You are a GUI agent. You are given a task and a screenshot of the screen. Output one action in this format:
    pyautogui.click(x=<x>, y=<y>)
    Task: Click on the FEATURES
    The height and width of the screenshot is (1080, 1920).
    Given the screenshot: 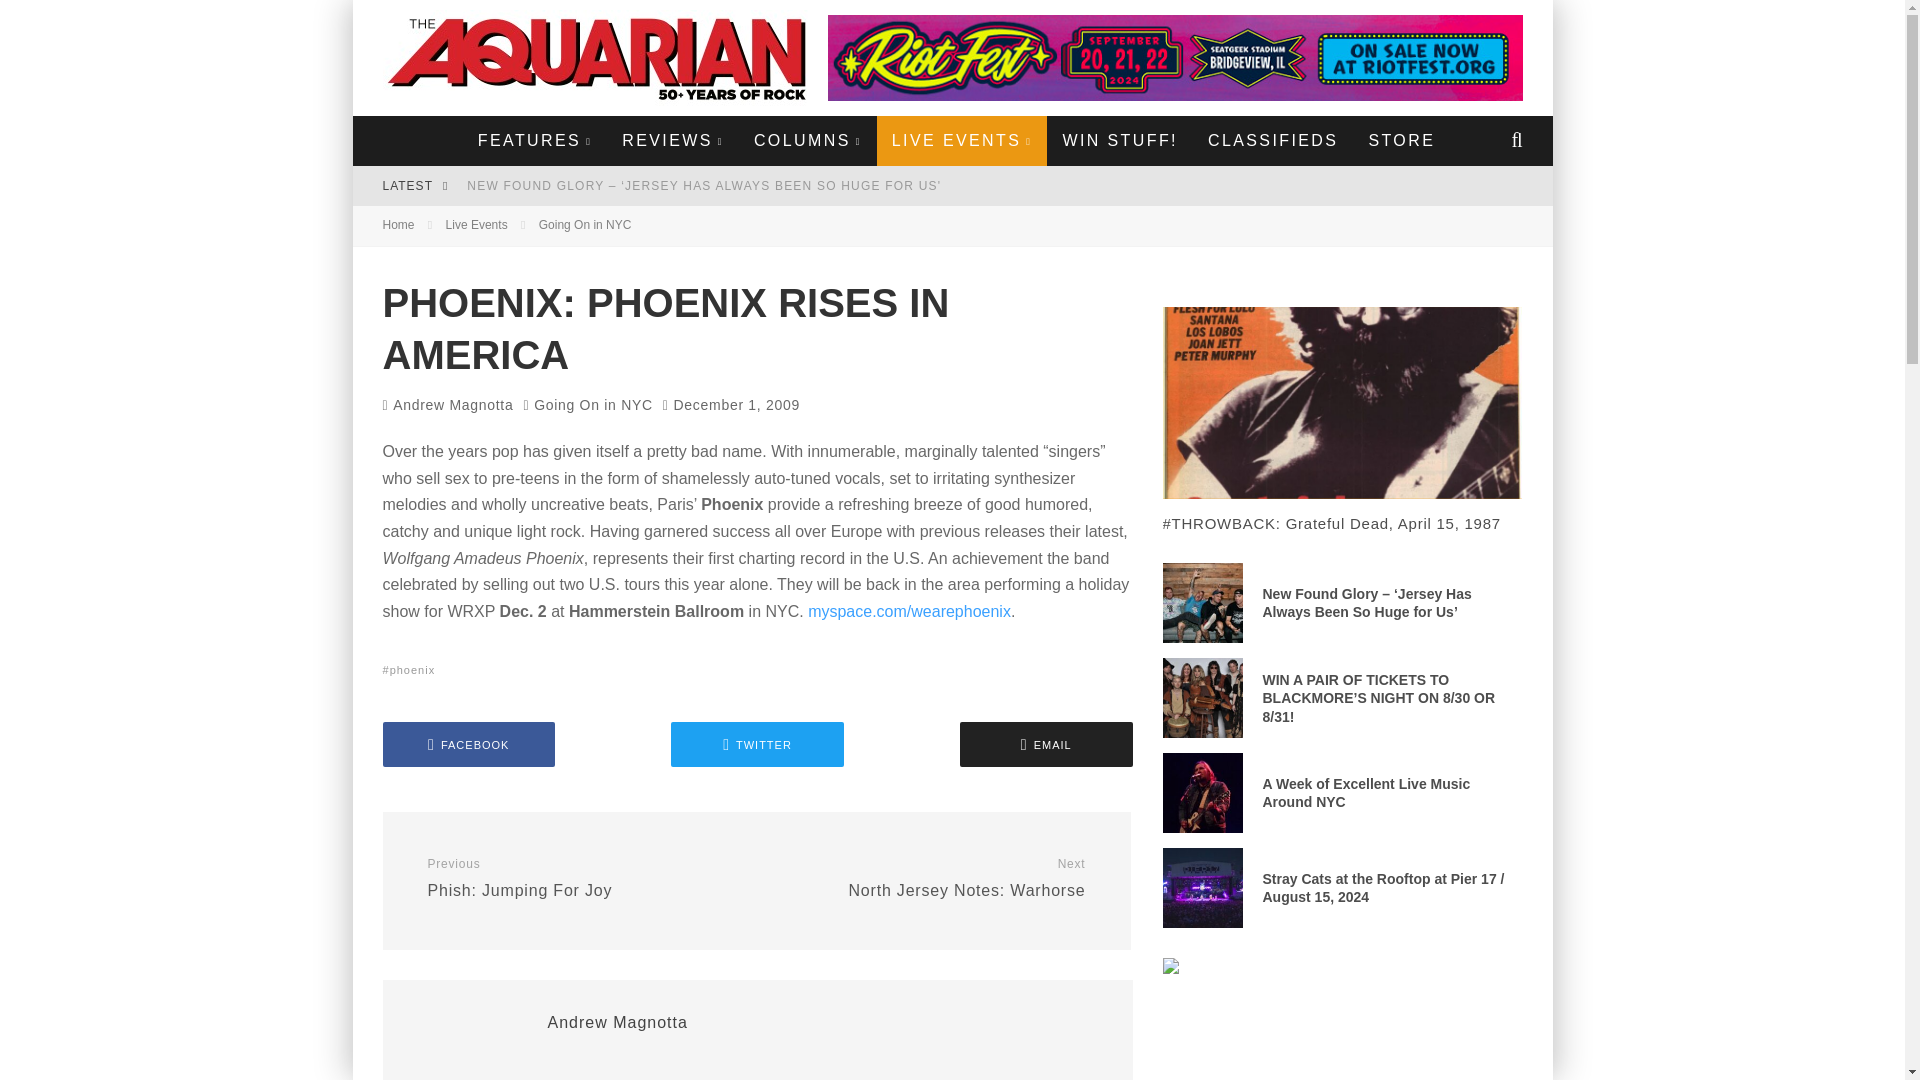 What is the action you would take?
    pyautogui.click(x=534, y=140)
    